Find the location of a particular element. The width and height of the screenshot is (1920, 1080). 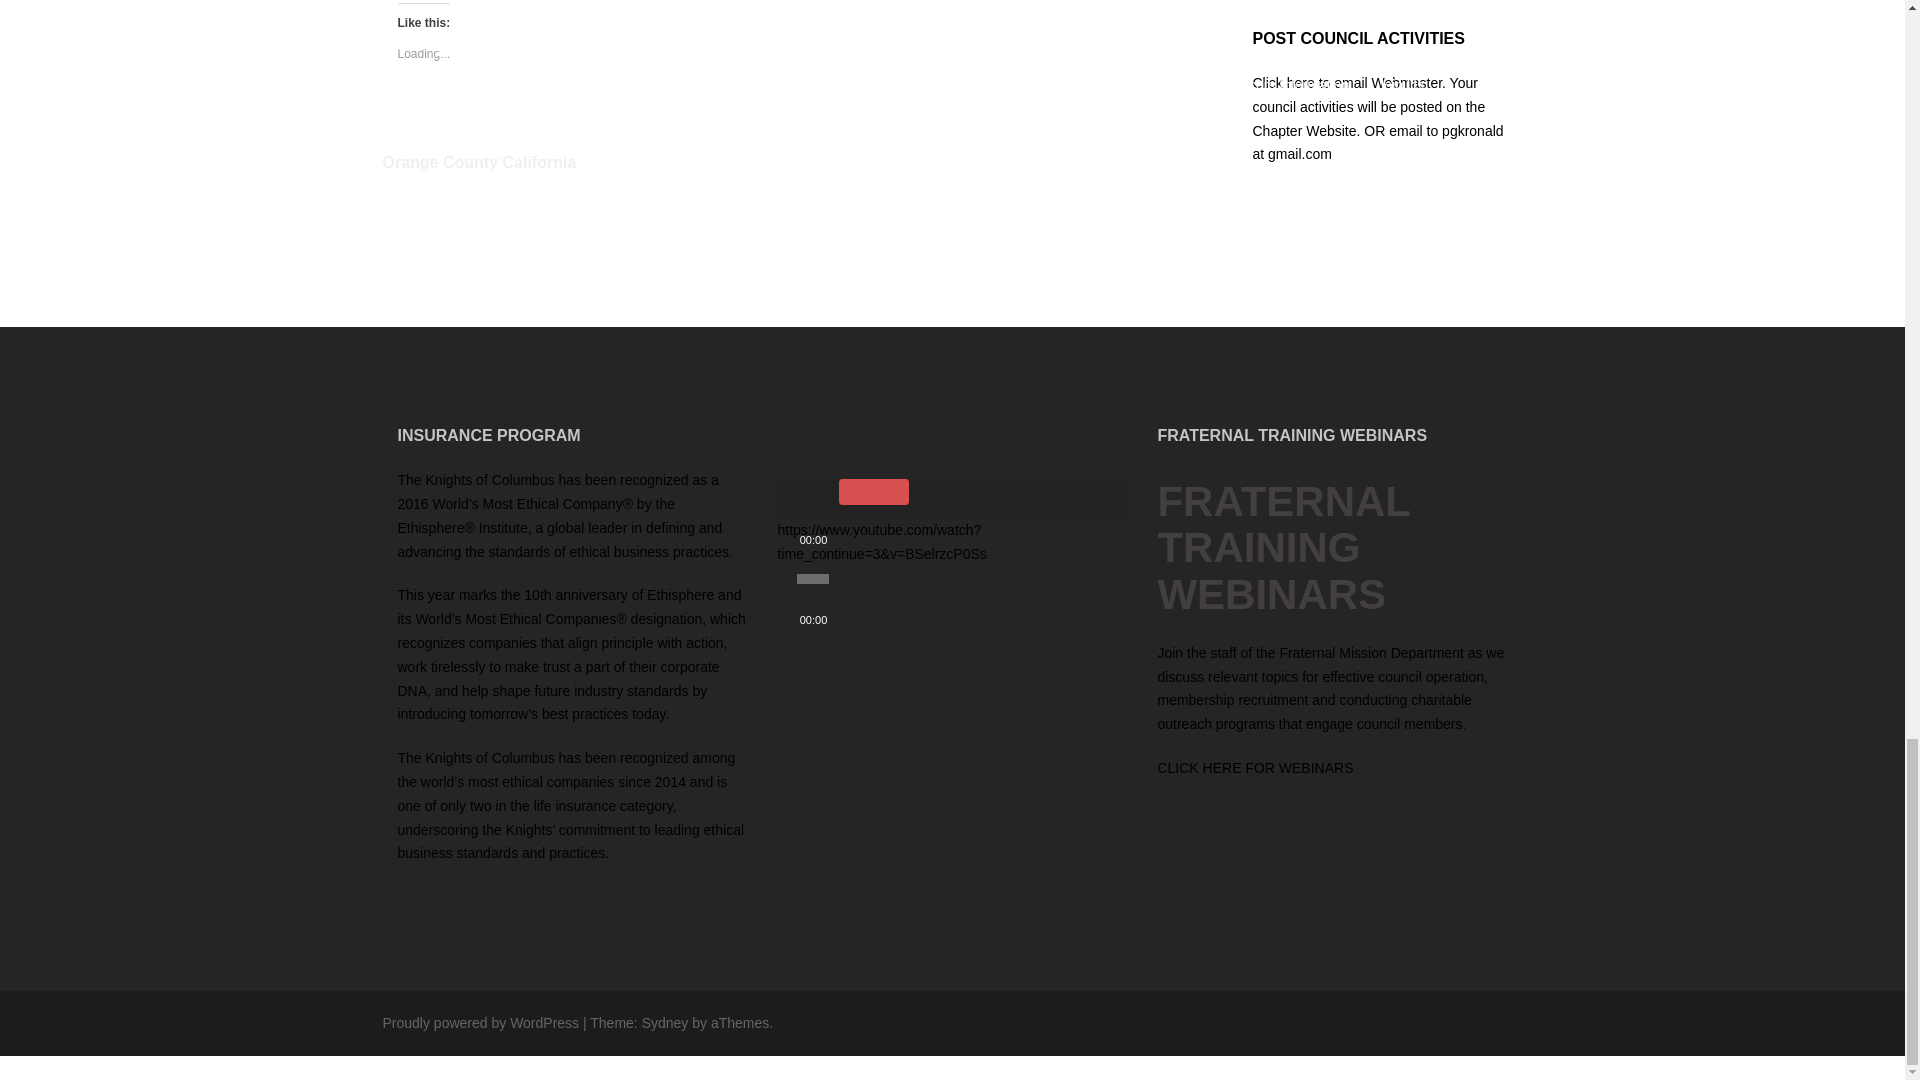

Fullscreen is located at coordinates (886, 498).